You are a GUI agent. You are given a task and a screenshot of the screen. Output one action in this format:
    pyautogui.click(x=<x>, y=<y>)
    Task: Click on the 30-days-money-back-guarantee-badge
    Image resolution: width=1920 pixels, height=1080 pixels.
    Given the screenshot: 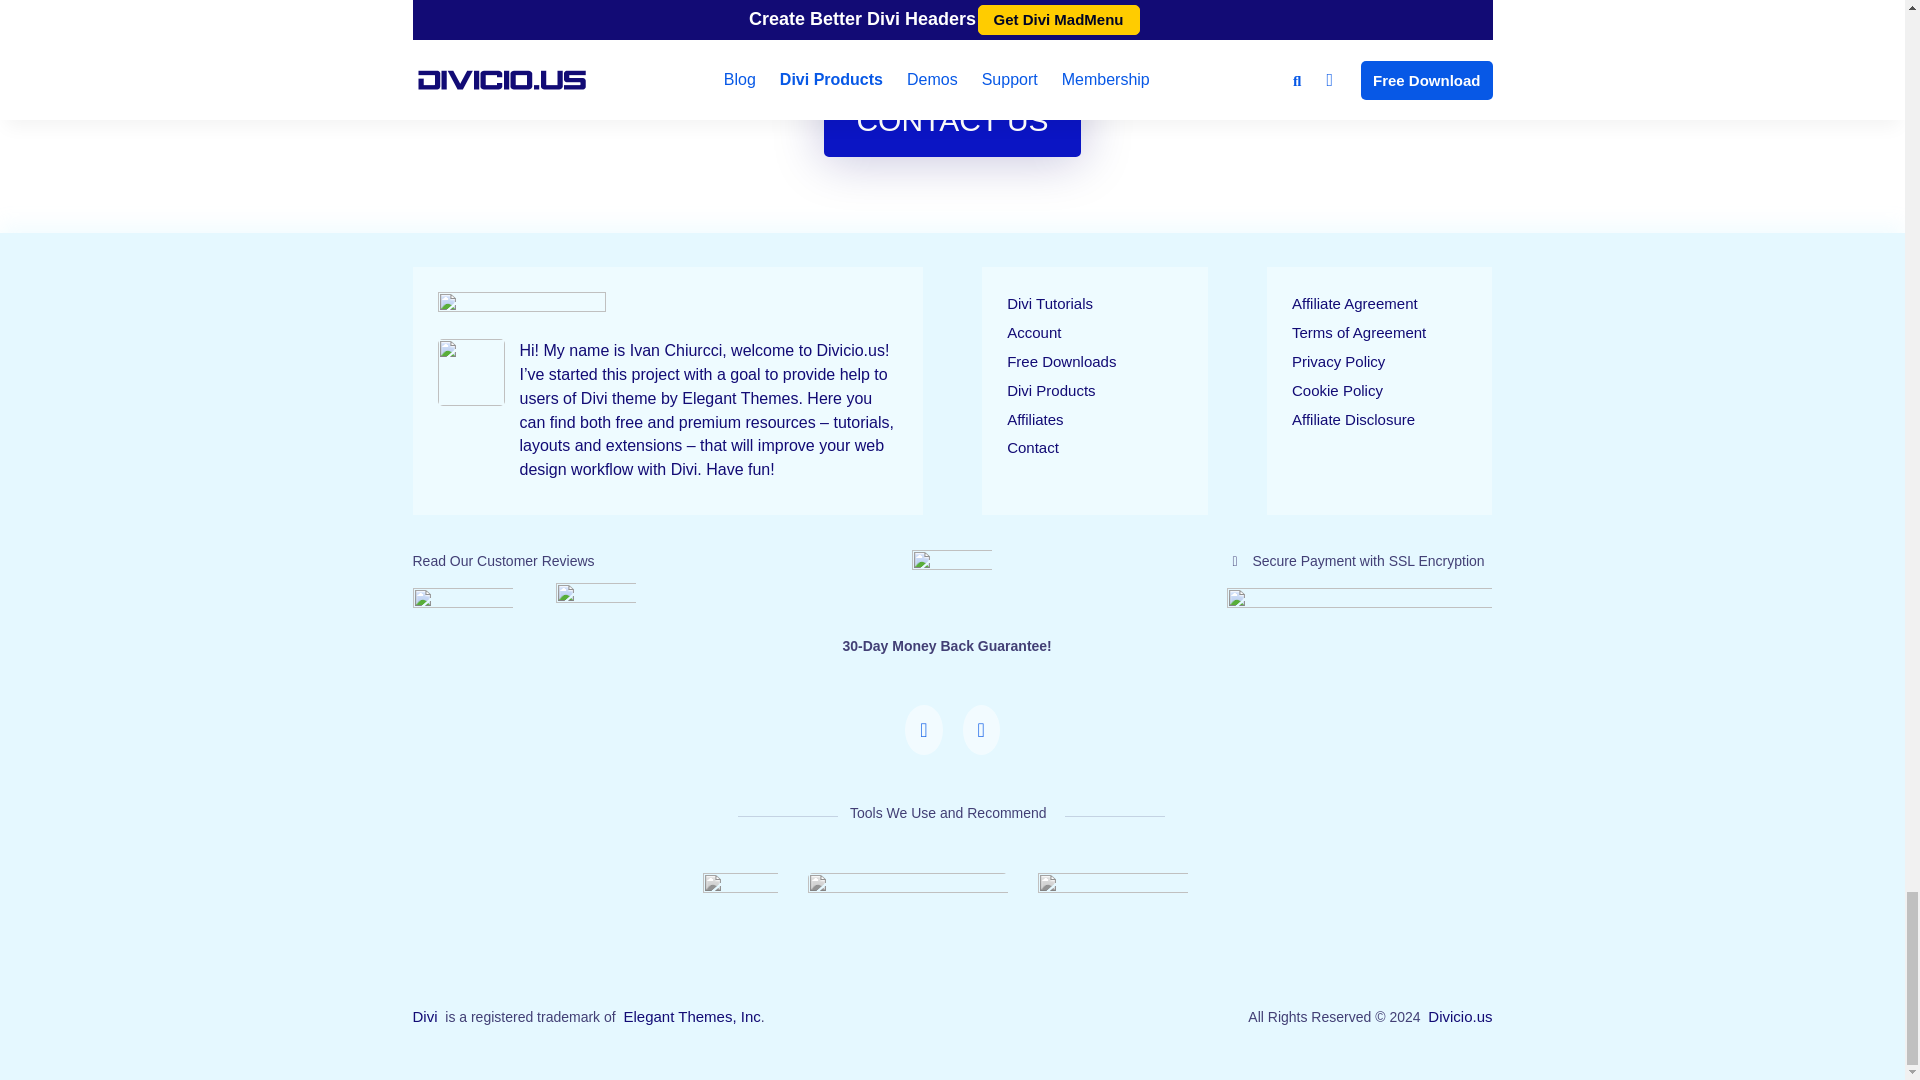 What is the action you would take?
    pyautogui.click(x=952, y=589)
    